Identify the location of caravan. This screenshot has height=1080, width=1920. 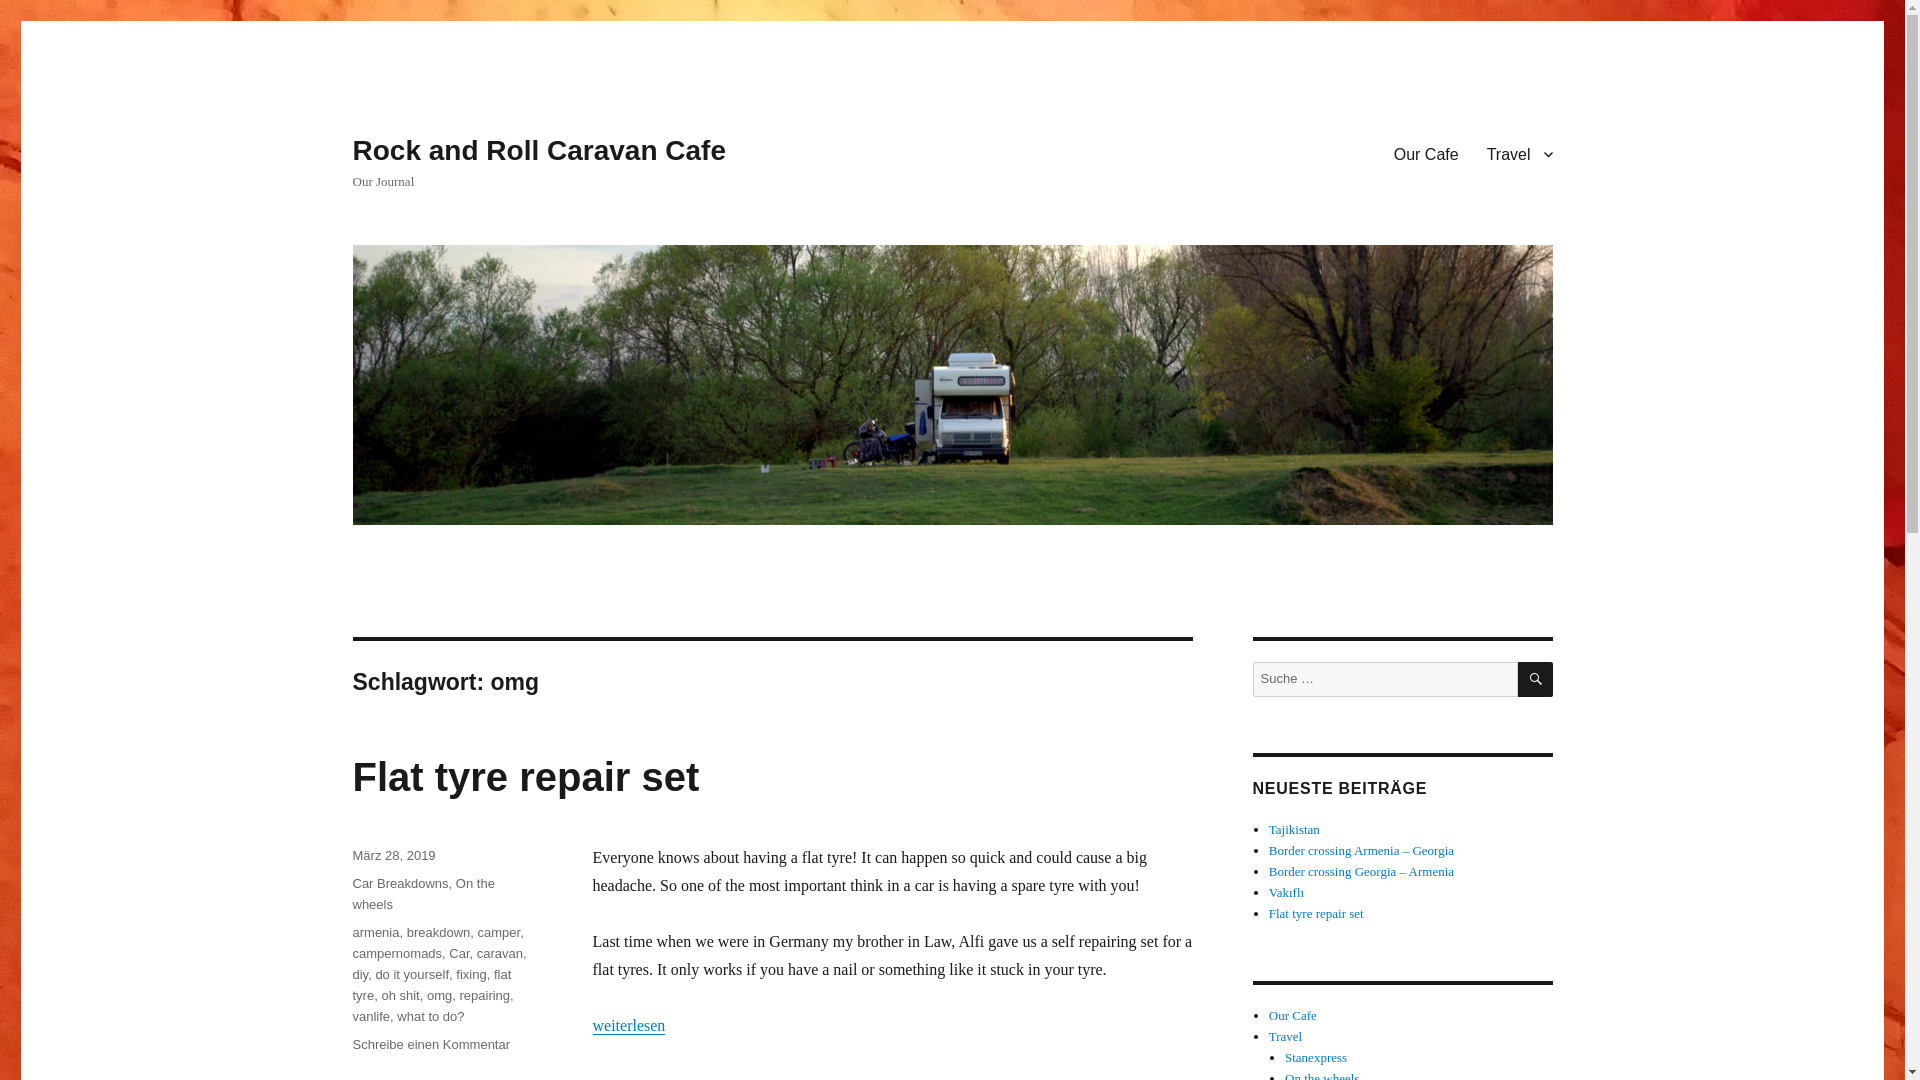
(499, 954).